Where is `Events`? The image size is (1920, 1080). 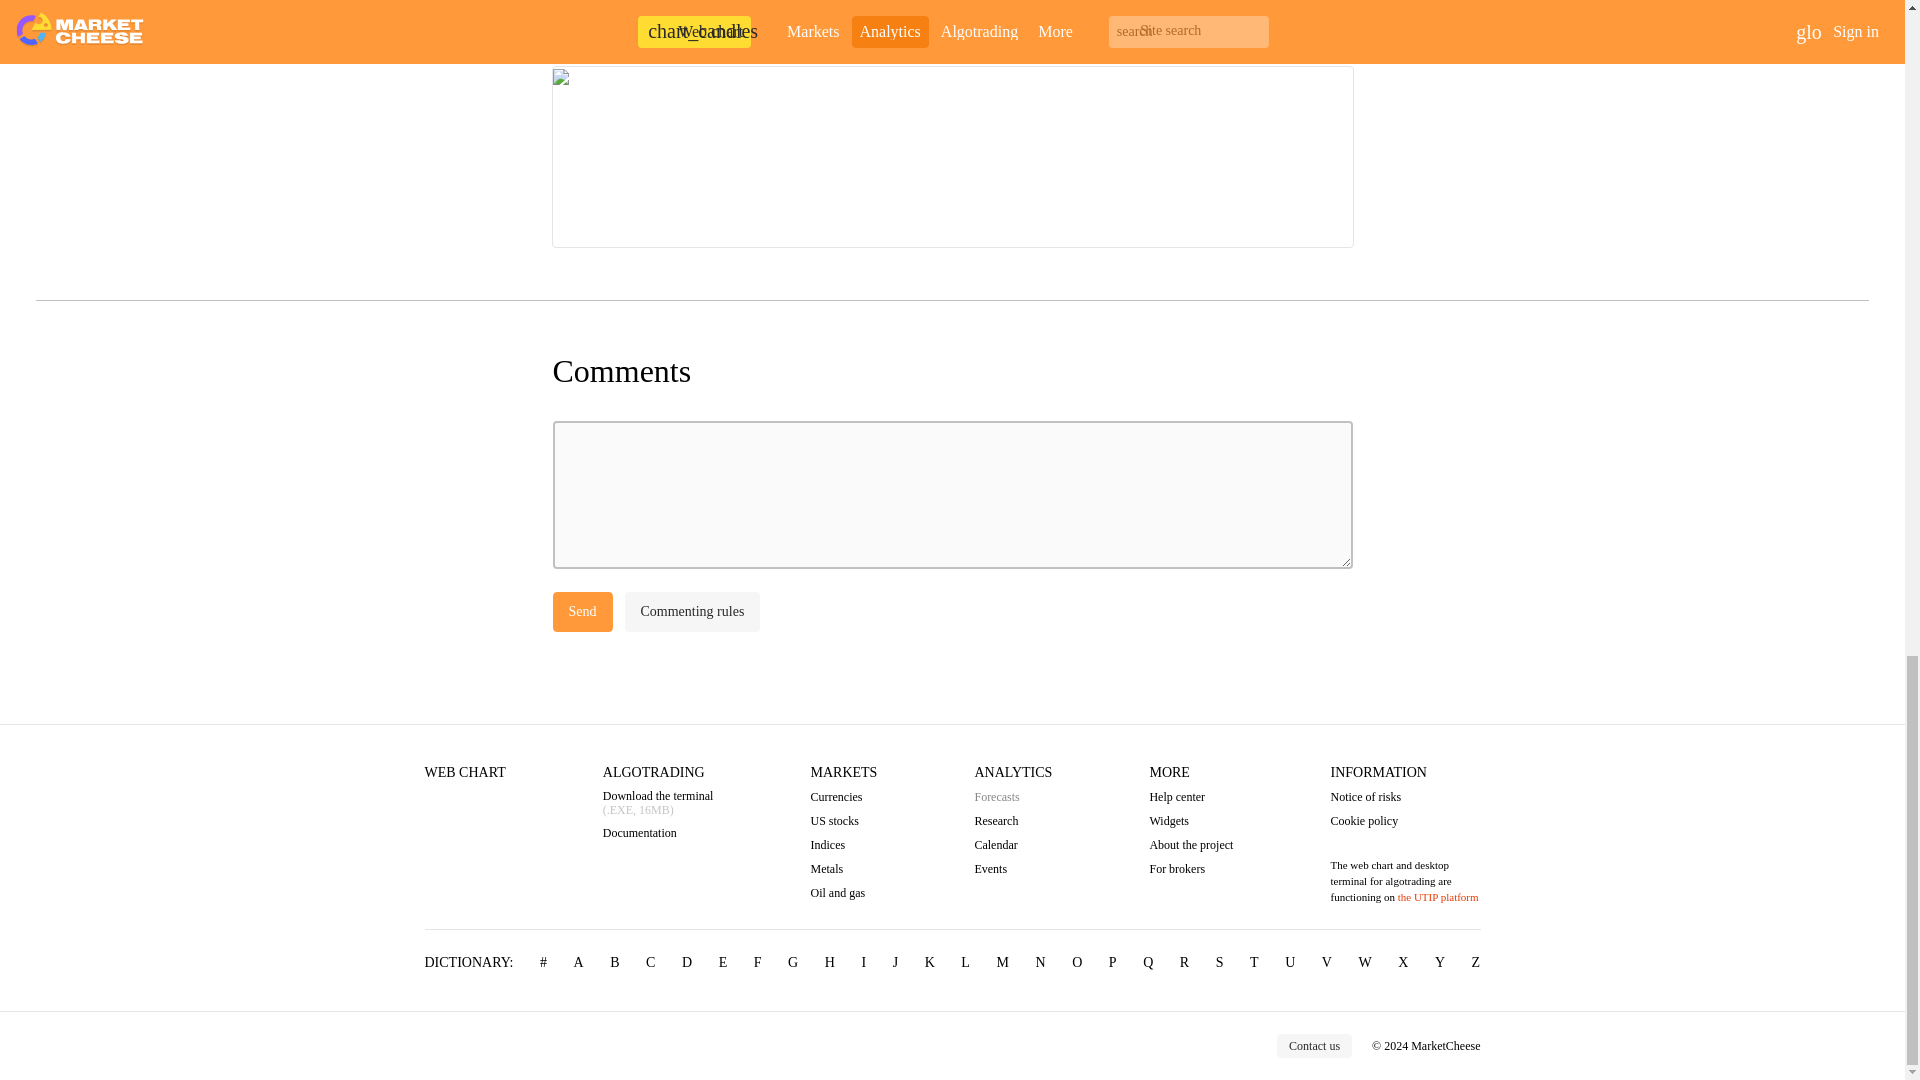 Events is located at coordinates (1012, 868).